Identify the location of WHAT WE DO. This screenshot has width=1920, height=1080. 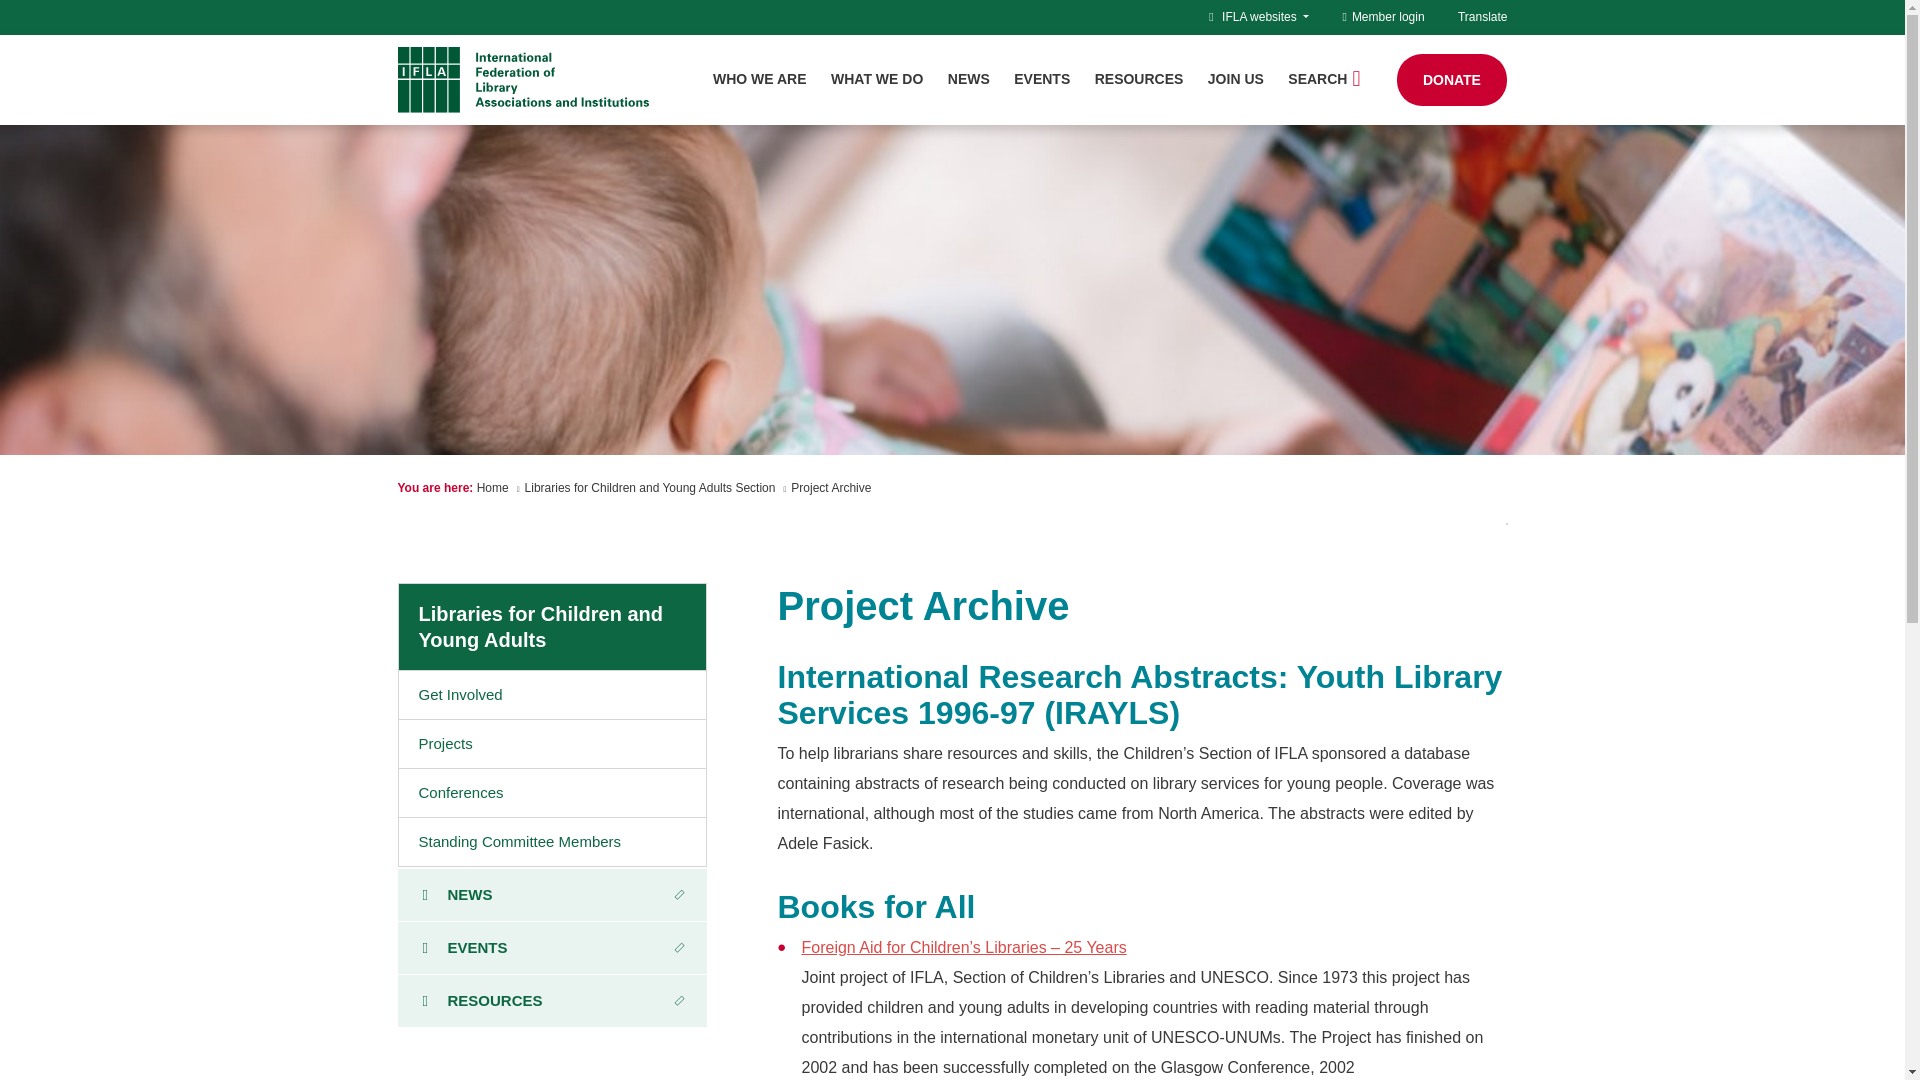
(877, 79).